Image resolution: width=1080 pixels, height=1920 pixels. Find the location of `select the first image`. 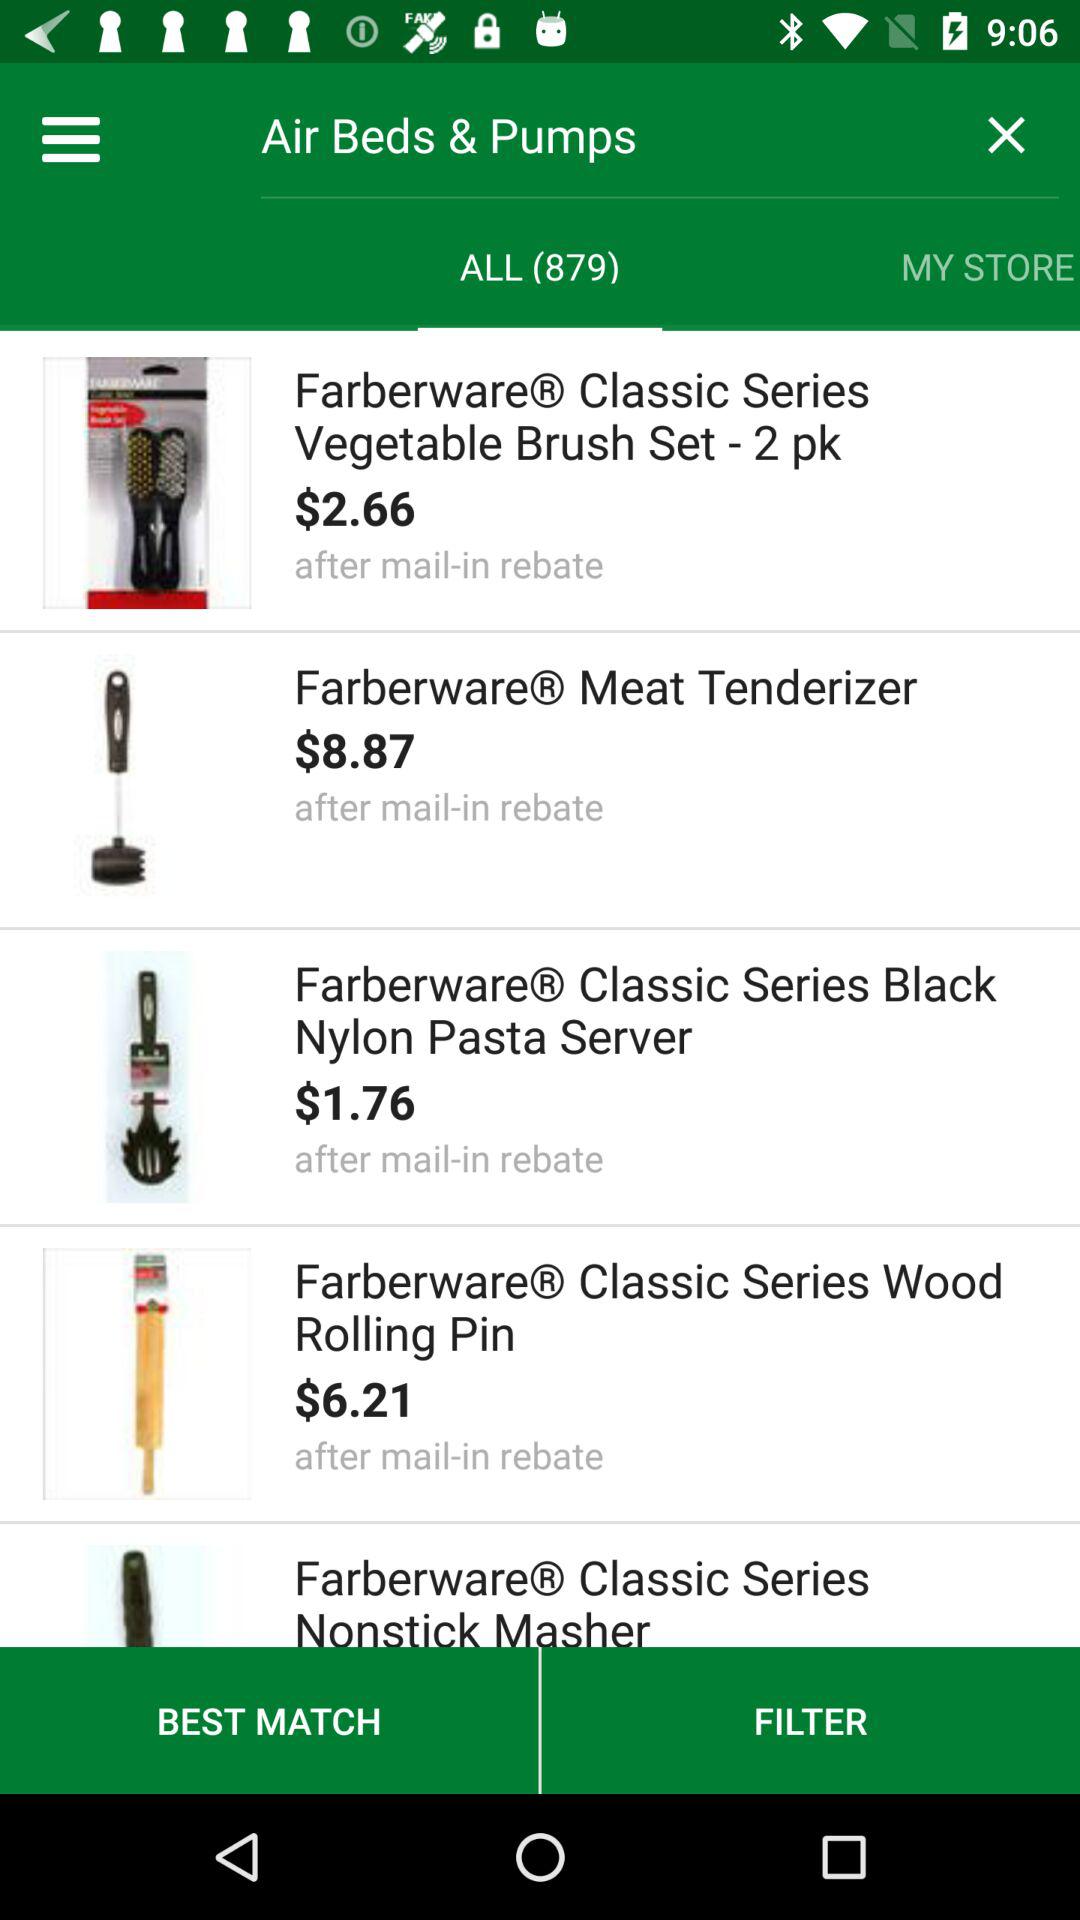

select the first image is located at coordinates (146, 482).